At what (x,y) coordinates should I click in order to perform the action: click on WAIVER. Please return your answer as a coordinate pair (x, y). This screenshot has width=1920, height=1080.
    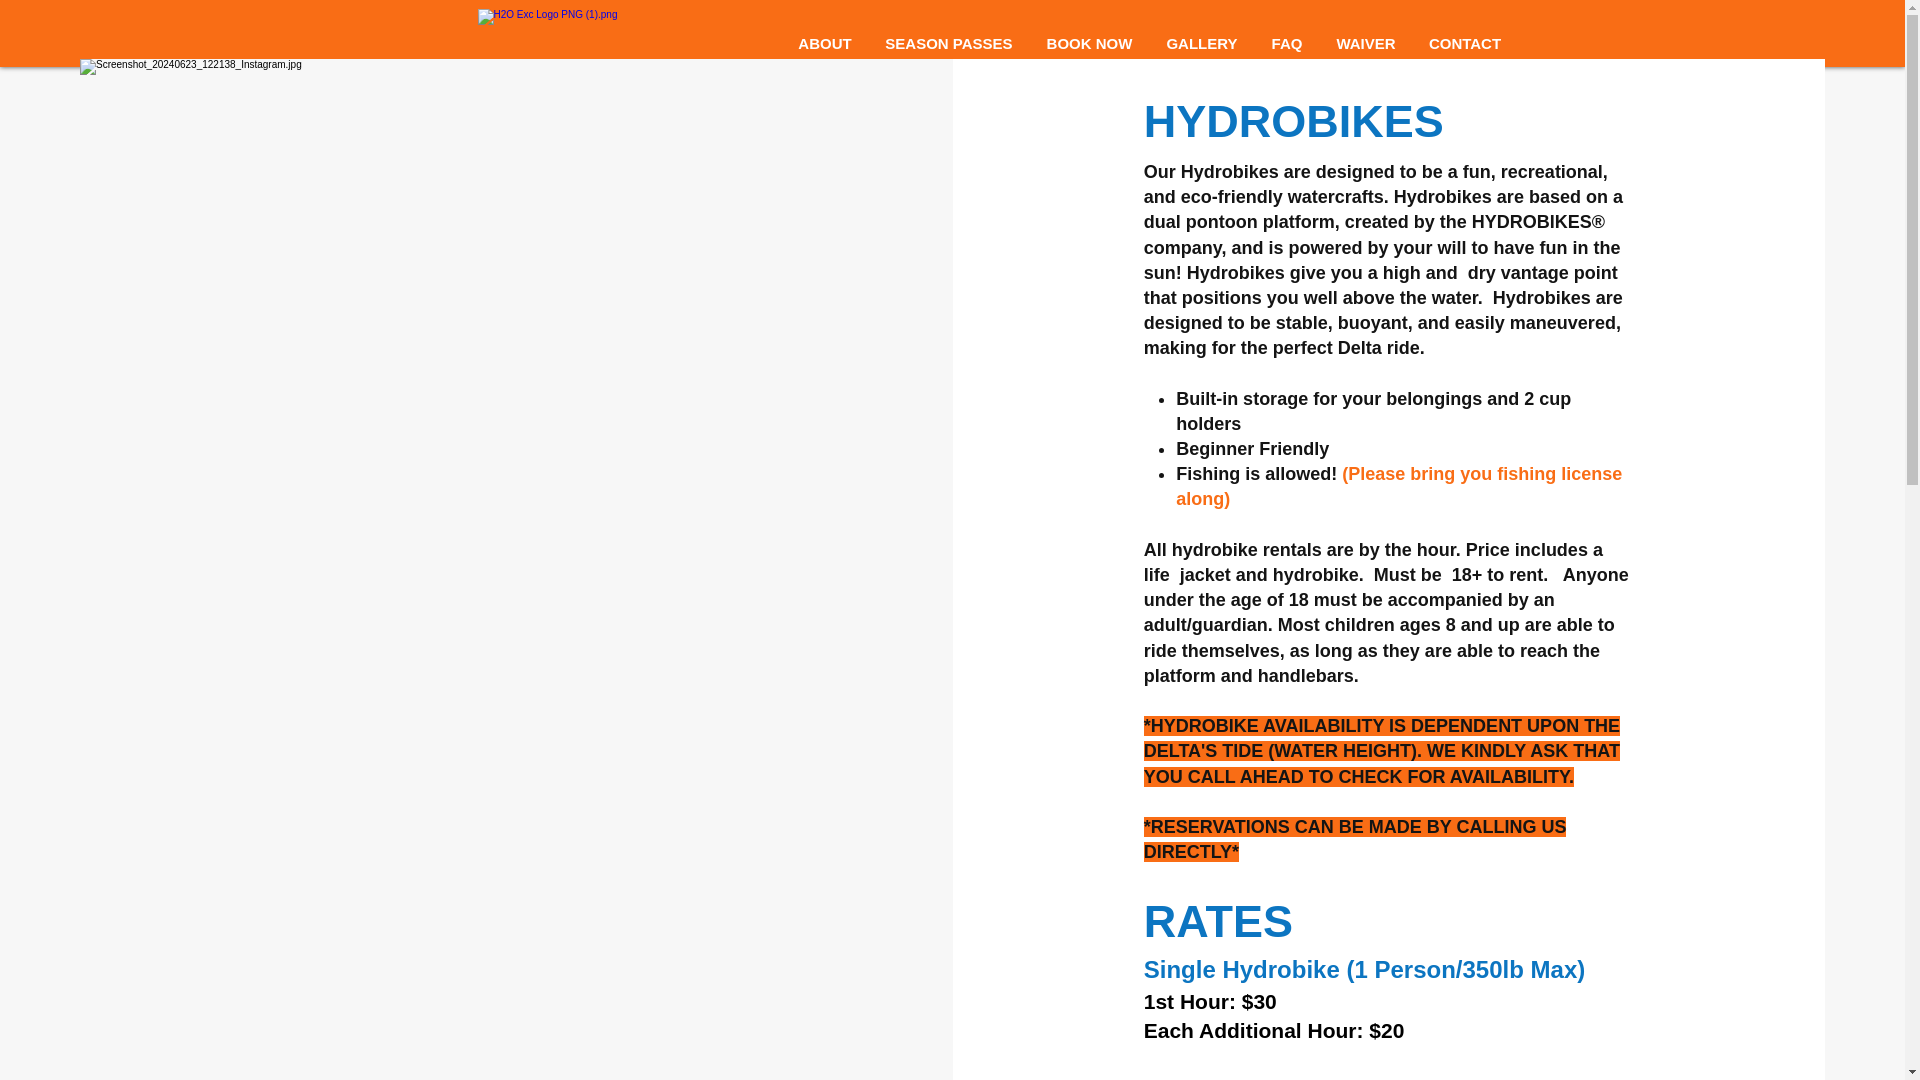
    Looking at the image, I should click on (1366, 44).